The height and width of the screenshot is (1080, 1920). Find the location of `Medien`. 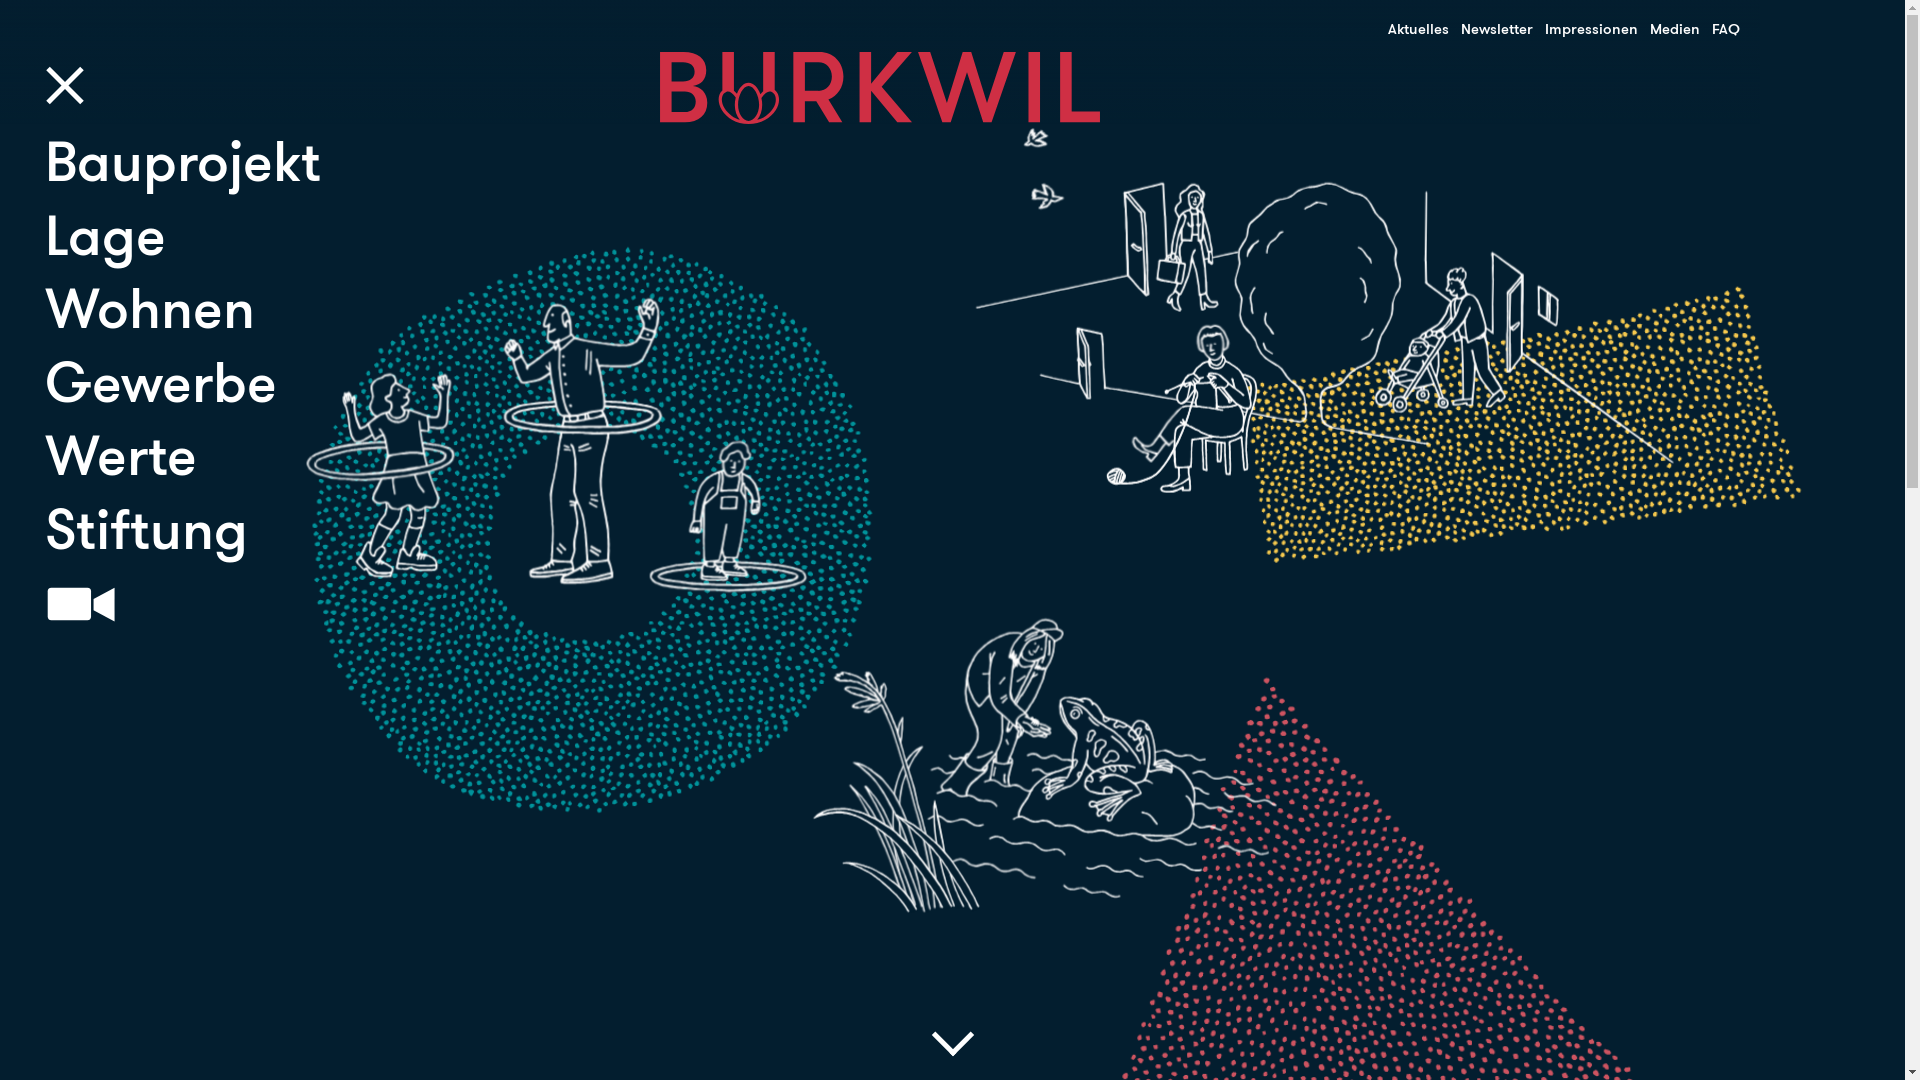

Medien is located at coordinates (1669, 30).